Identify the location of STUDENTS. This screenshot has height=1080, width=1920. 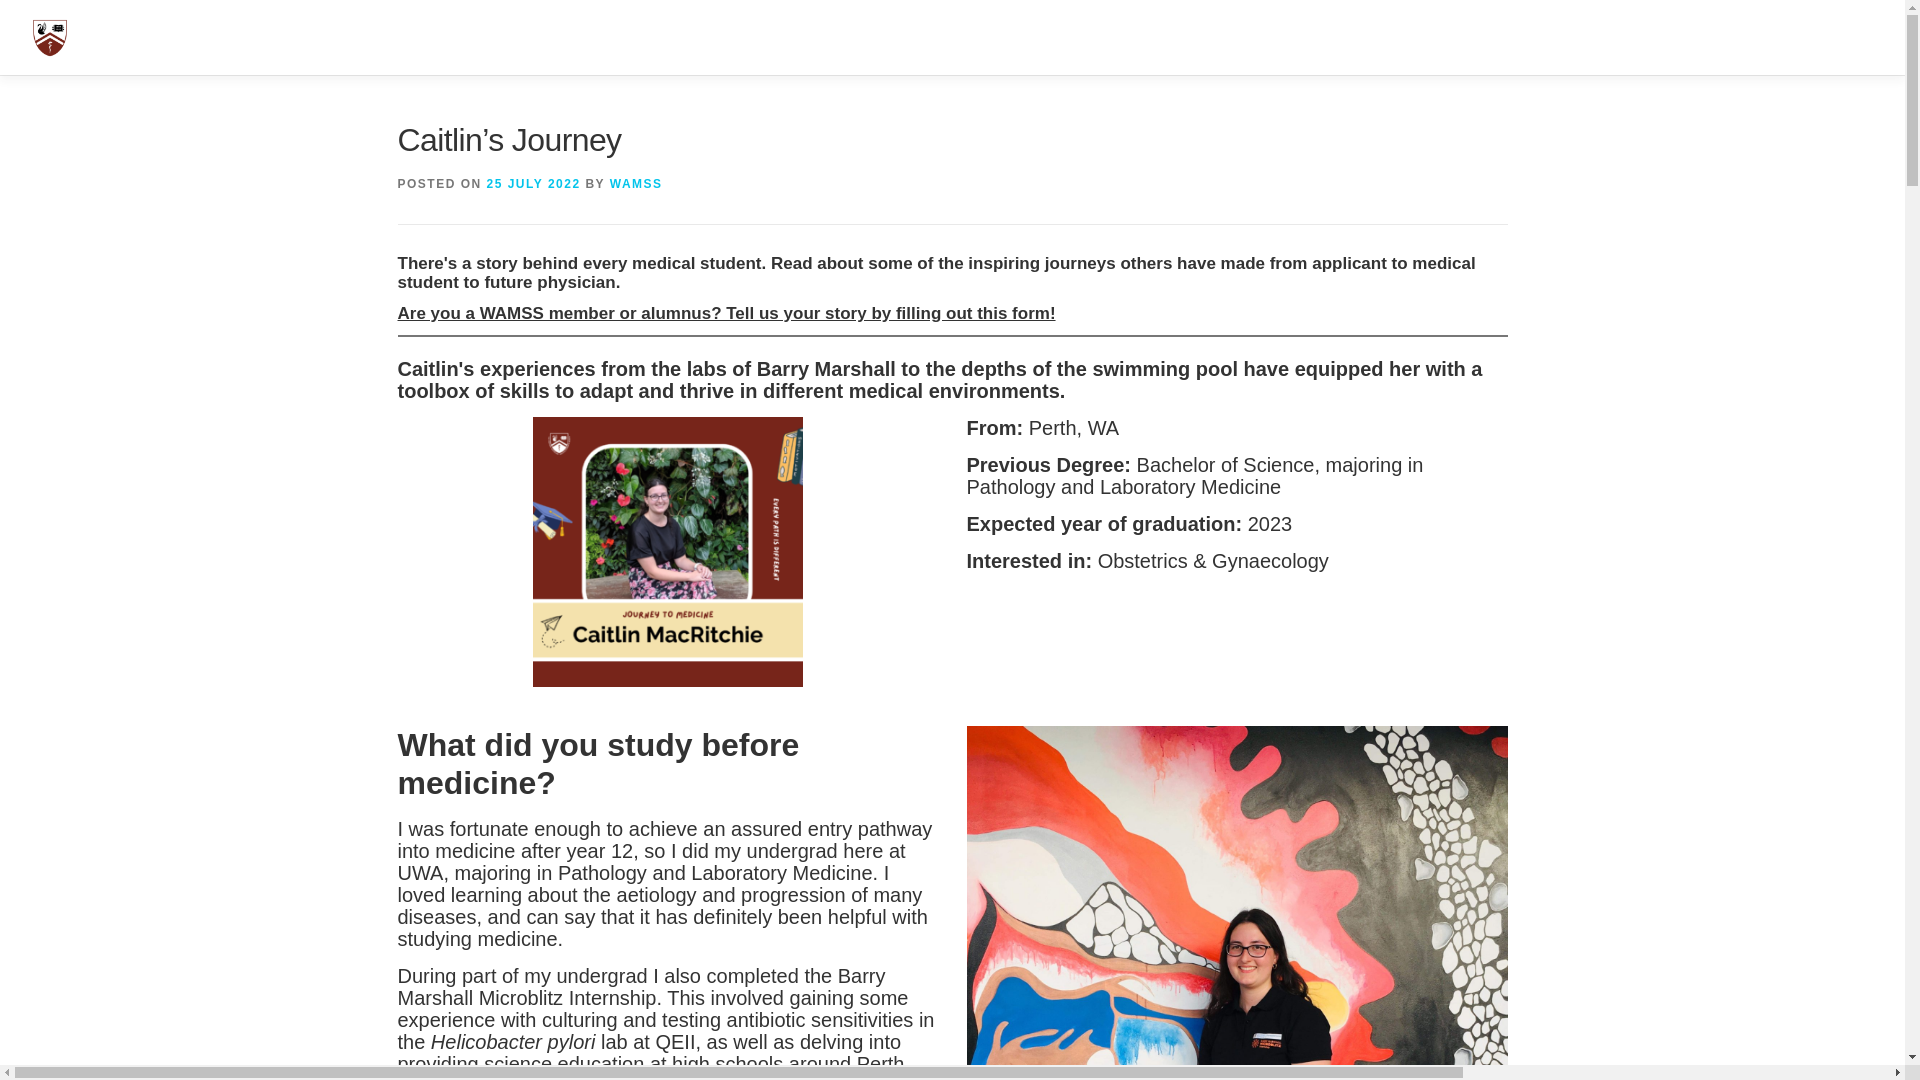
(1430, 37).